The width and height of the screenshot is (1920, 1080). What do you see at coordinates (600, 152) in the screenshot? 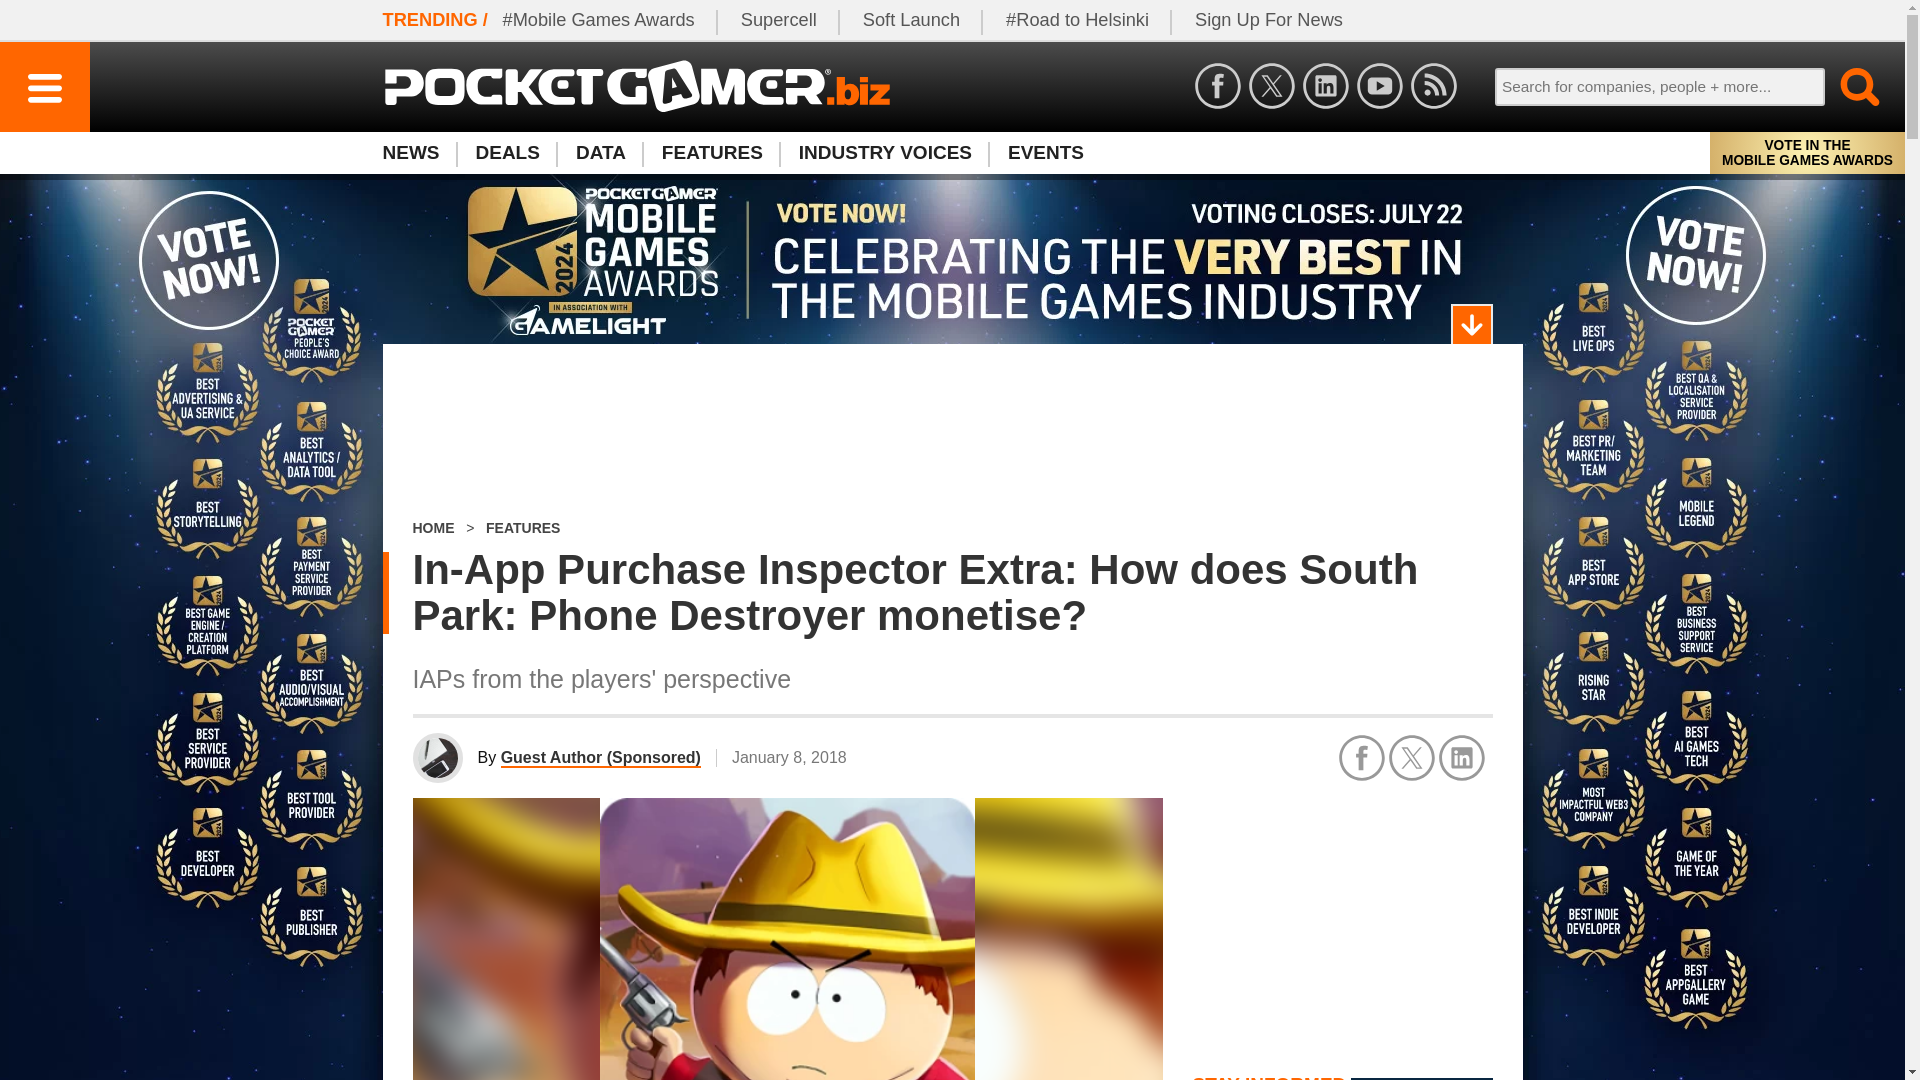
I see `DATA` at bounding box center [600, 152].